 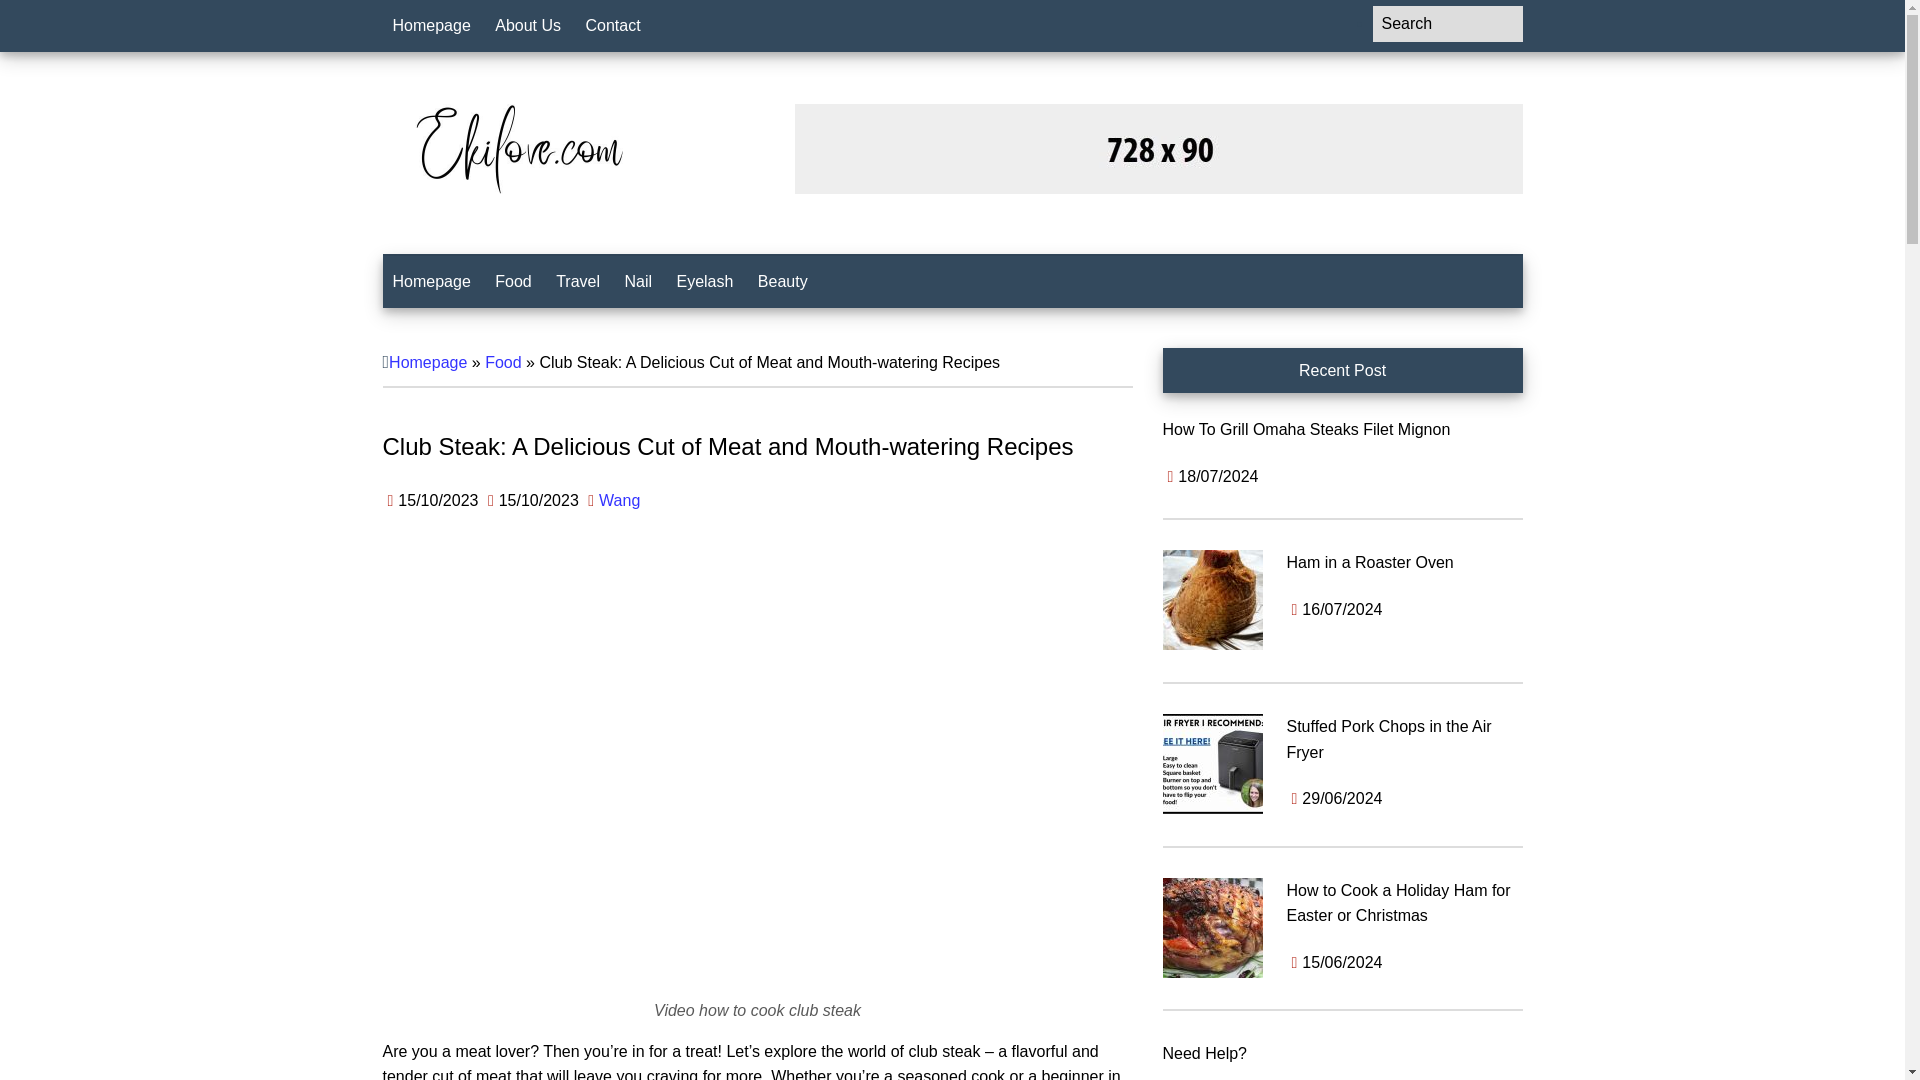 I want to click on Ham in a Roaster Oven, so click(x=1370, y=562).